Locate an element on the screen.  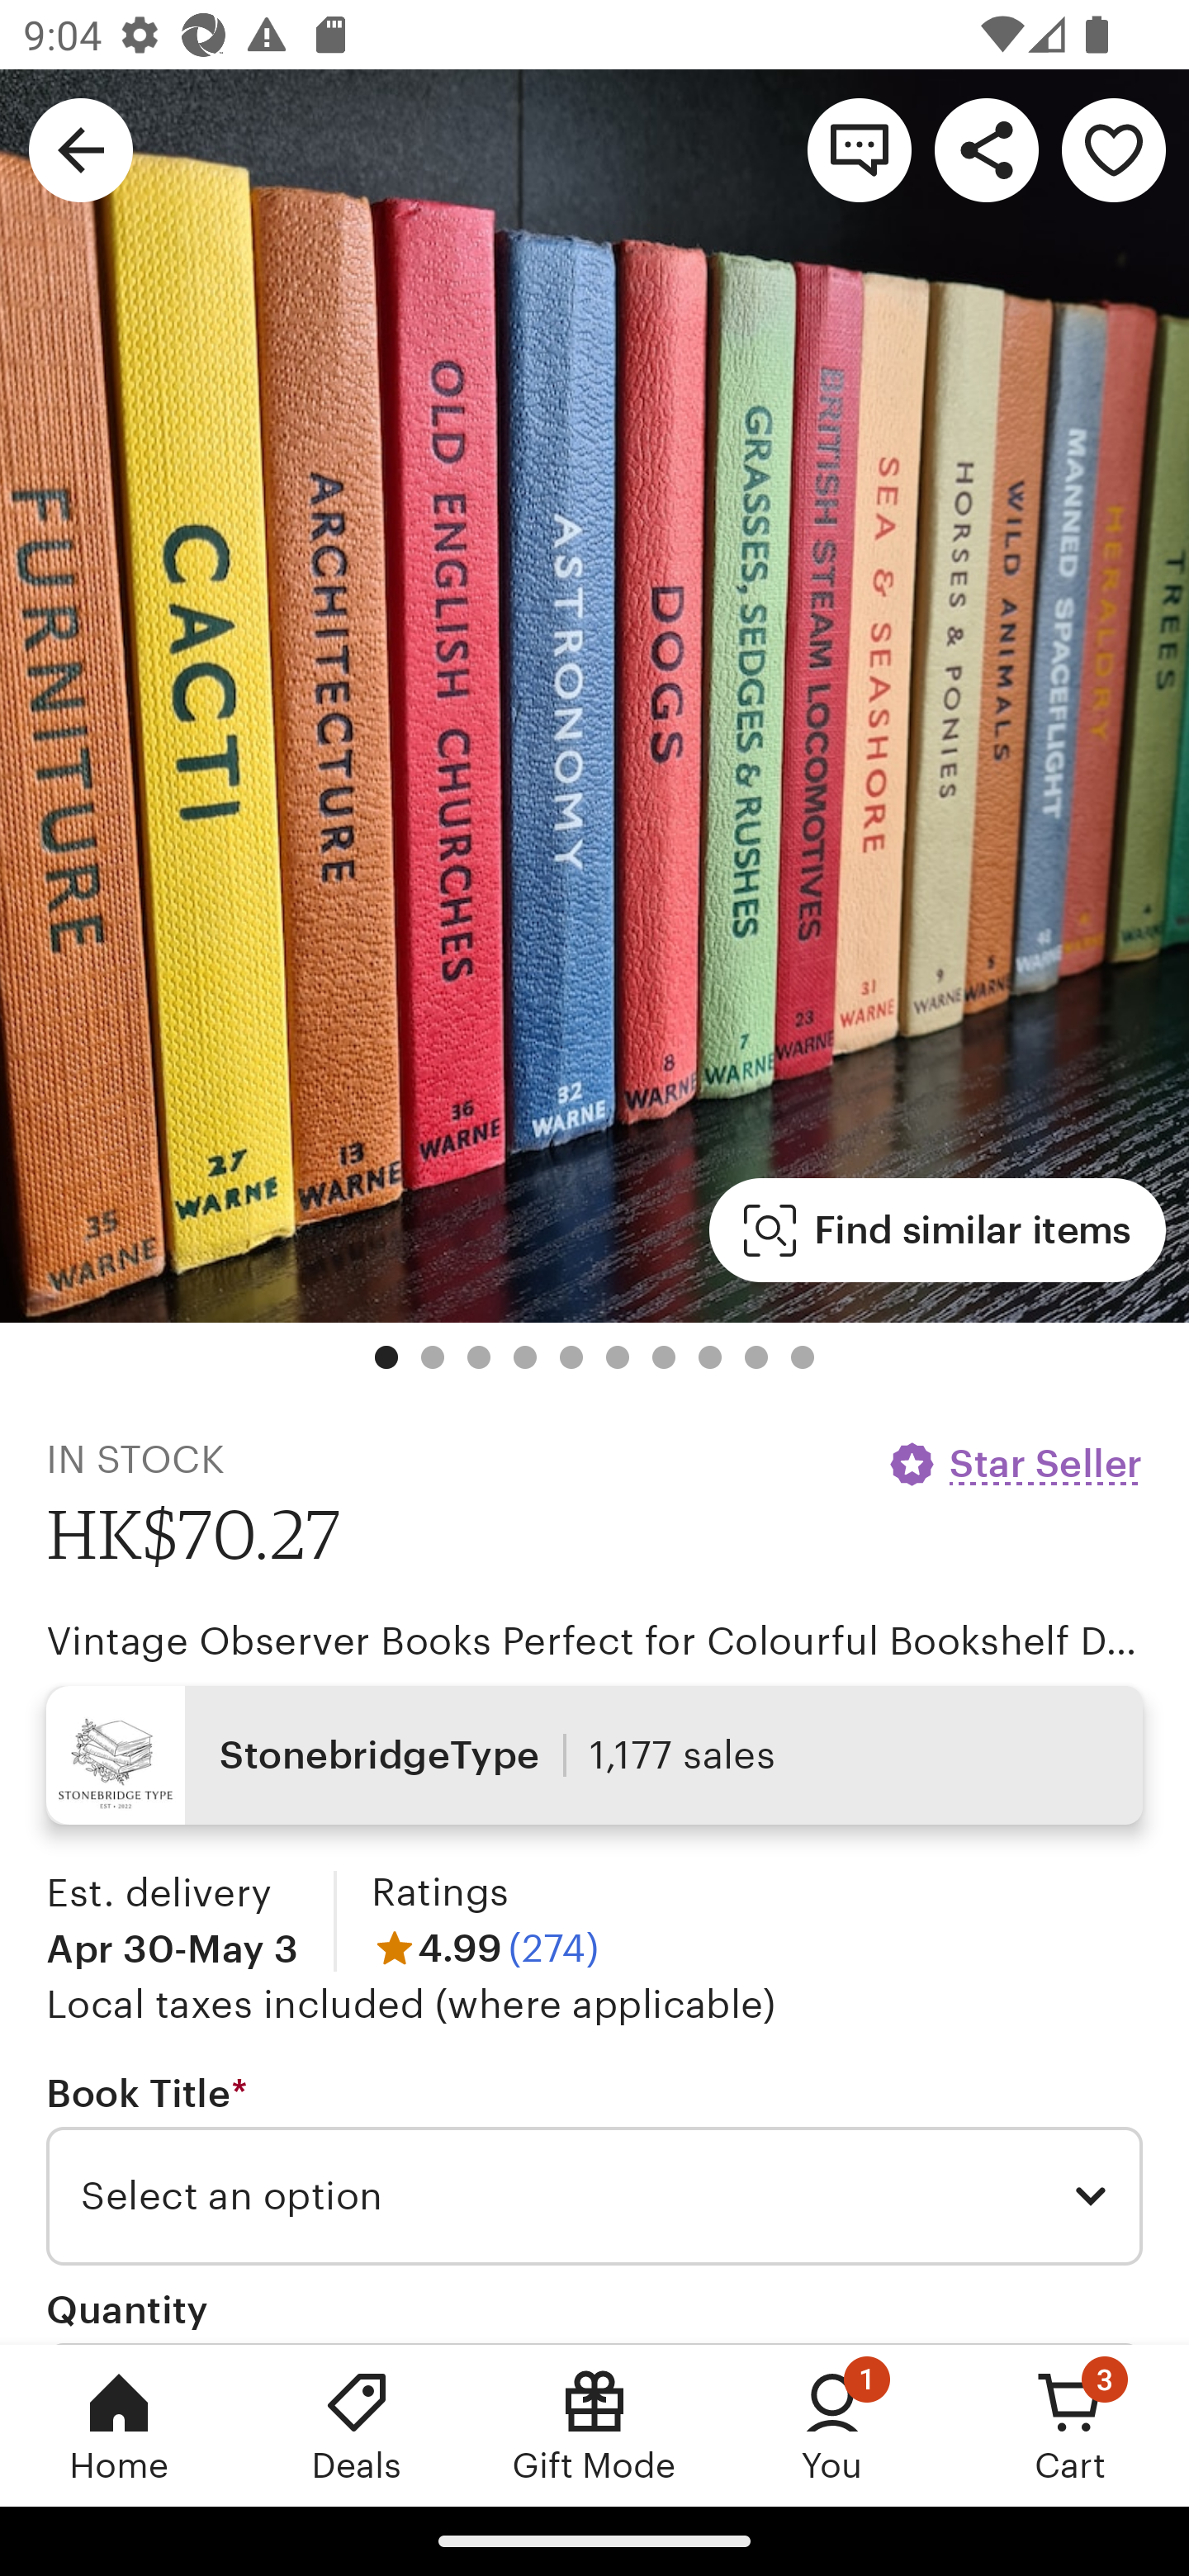
Ratings is located at coordinates (439, 1892).